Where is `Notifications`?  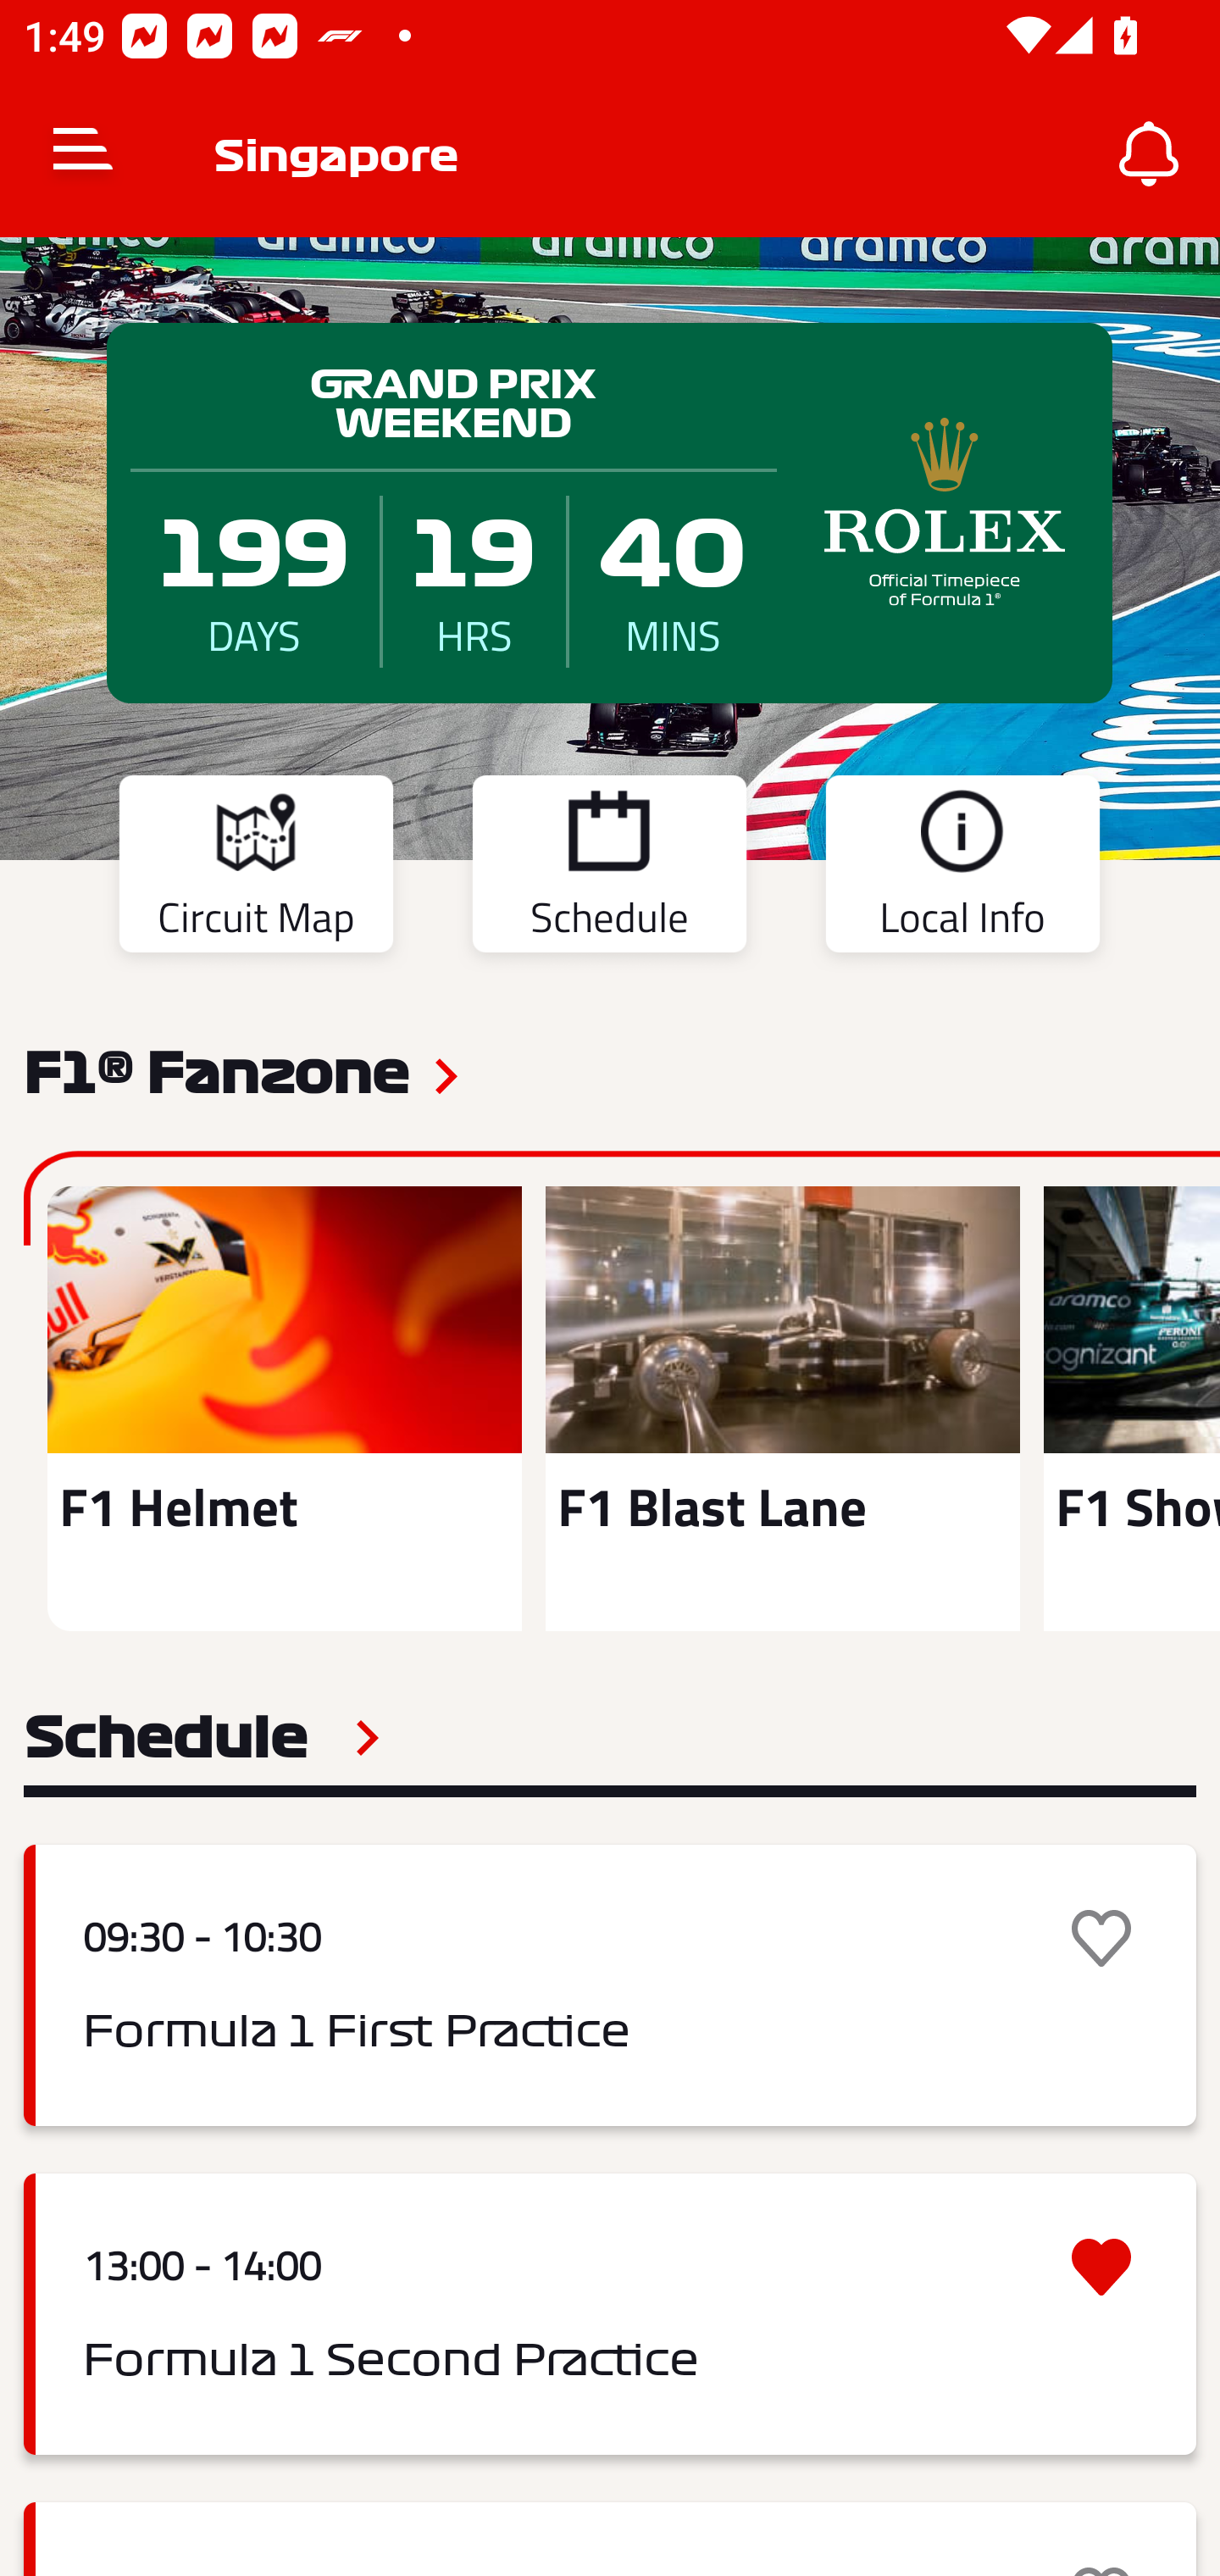 Notifications is located at coordinates (1149, 154).